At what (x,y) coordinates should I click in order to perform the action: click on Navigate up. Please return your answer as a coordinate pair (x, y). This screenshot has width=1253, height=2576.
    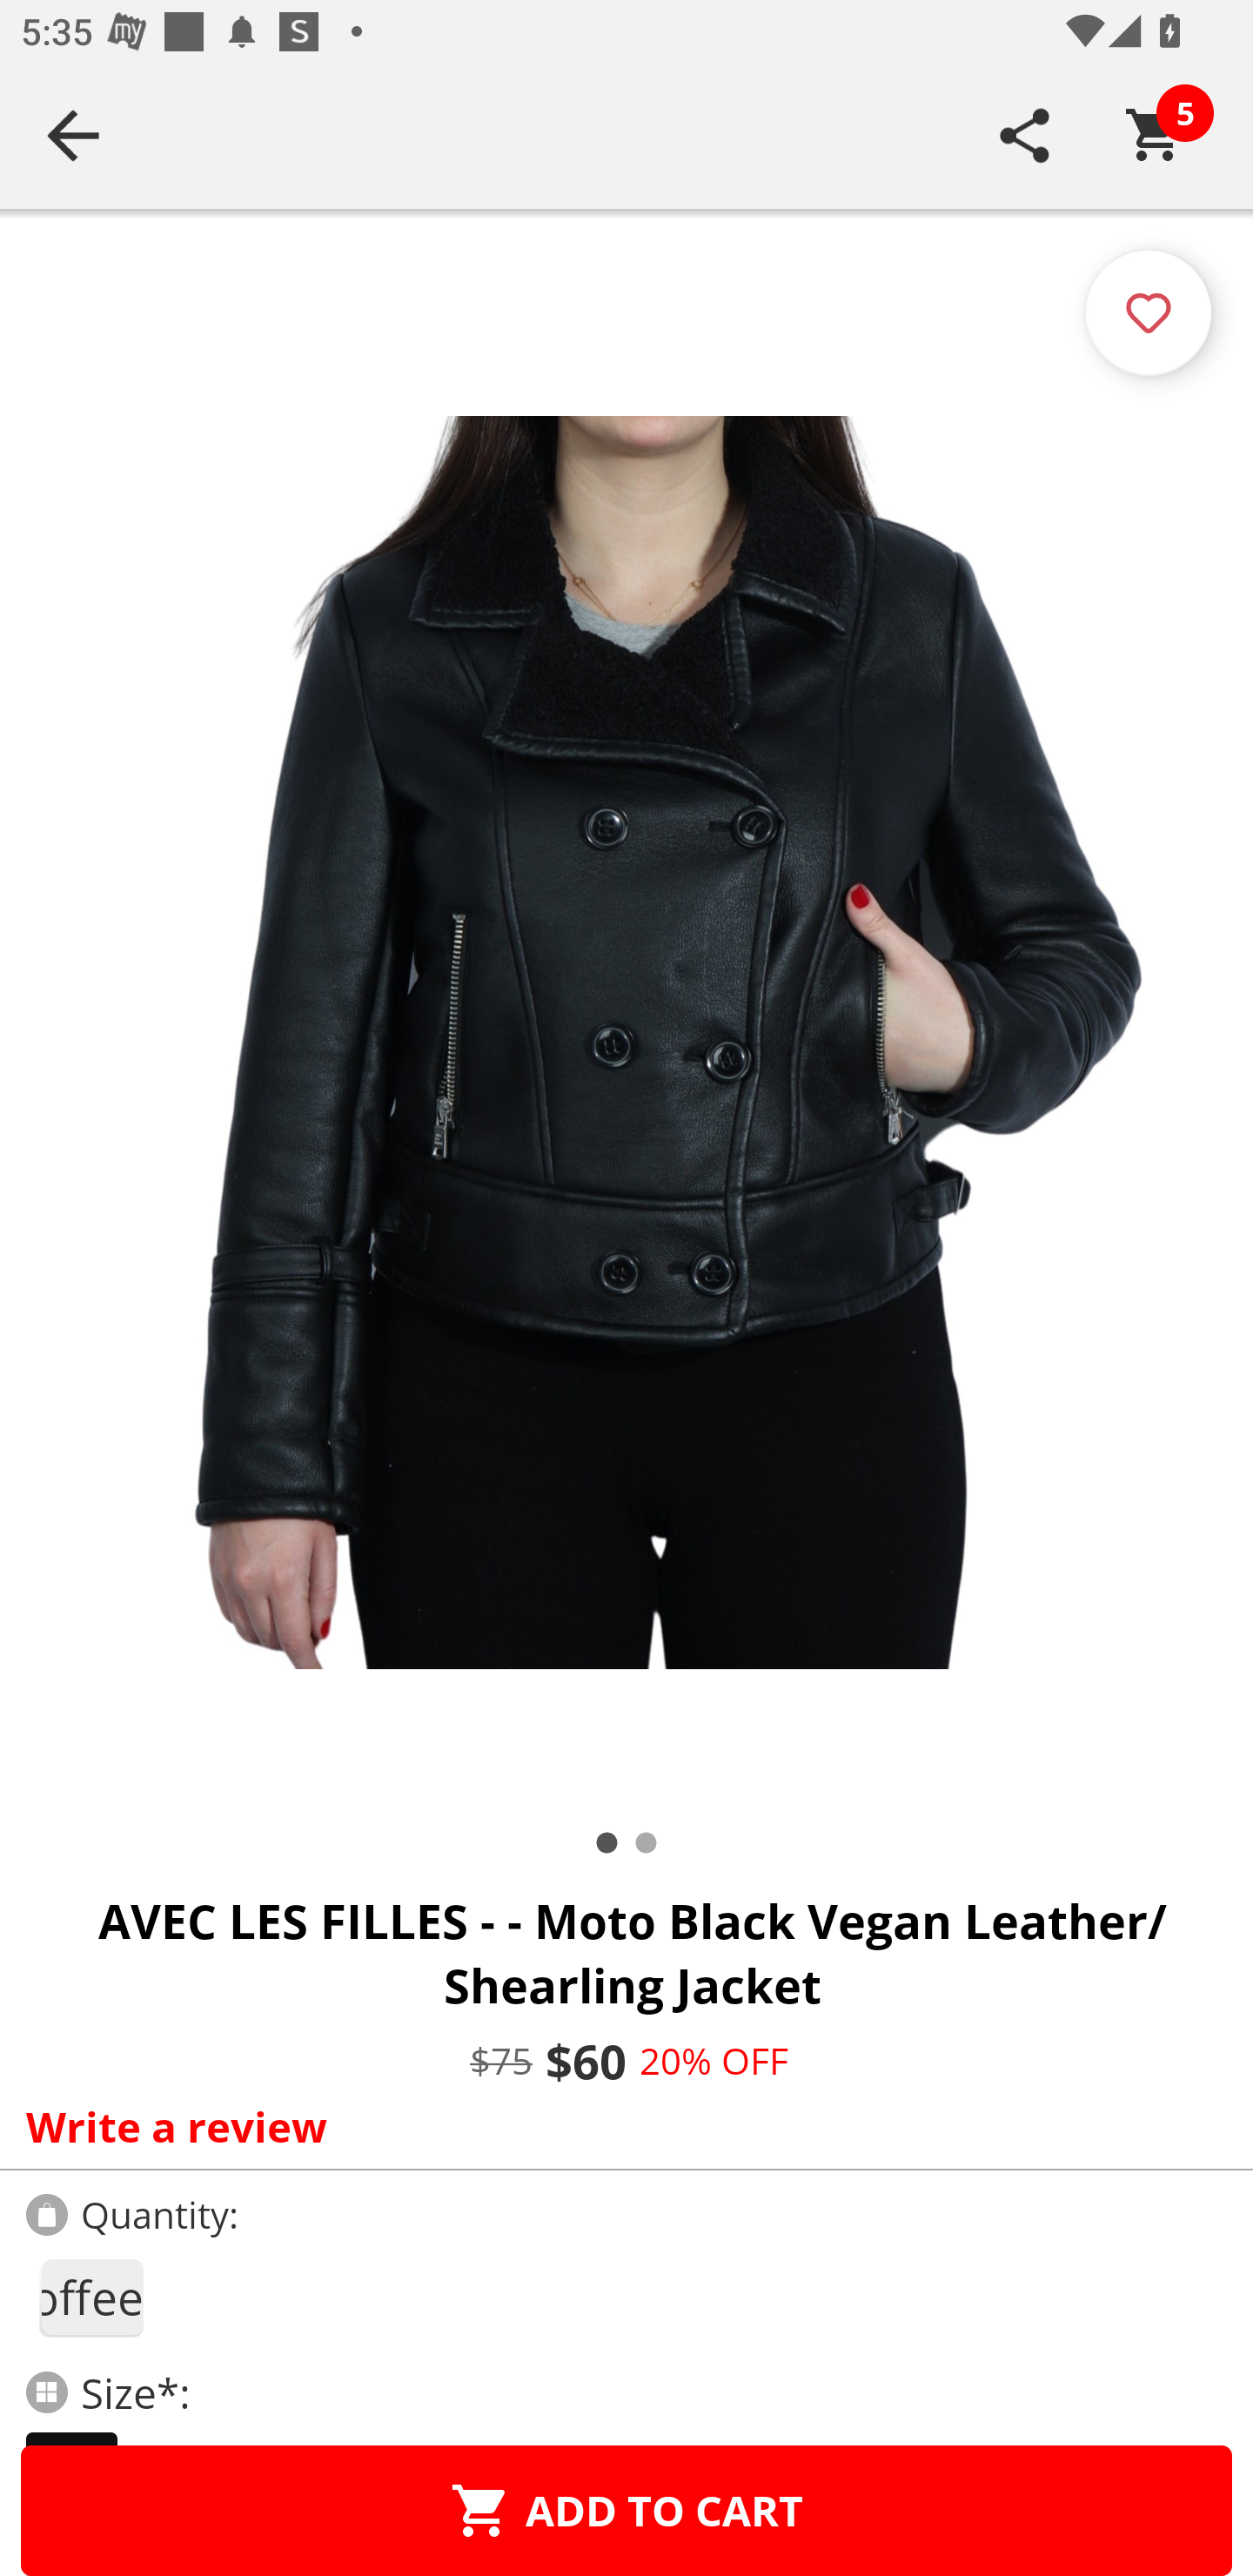
    Looking at the image, I should click on (73, 135).